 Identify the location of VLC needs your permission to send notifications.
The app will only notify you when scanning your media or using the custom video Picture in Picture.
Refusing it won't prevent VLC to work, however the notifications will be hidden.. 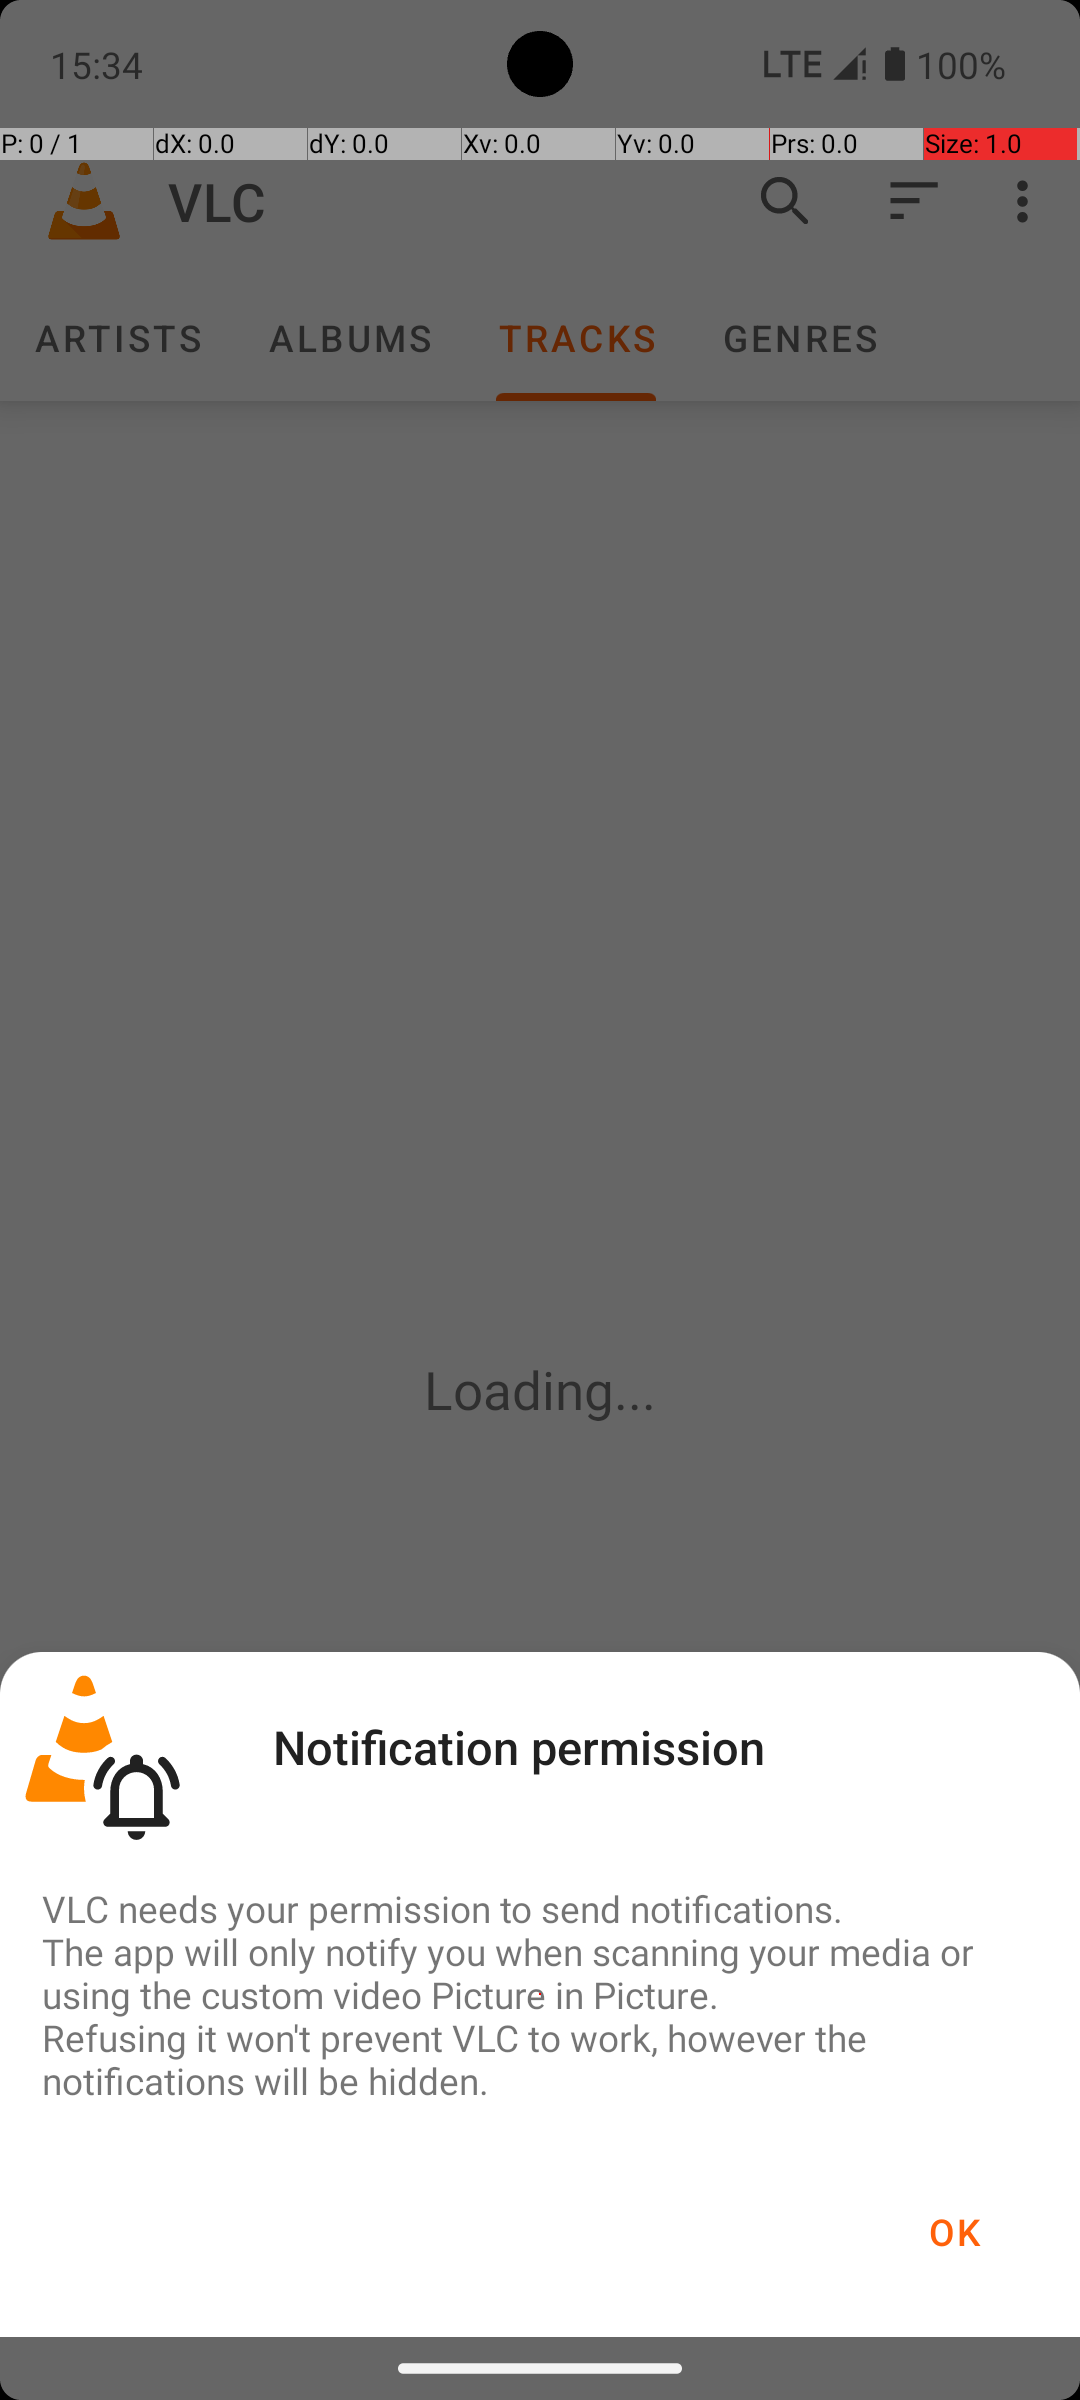
(540, 1994).